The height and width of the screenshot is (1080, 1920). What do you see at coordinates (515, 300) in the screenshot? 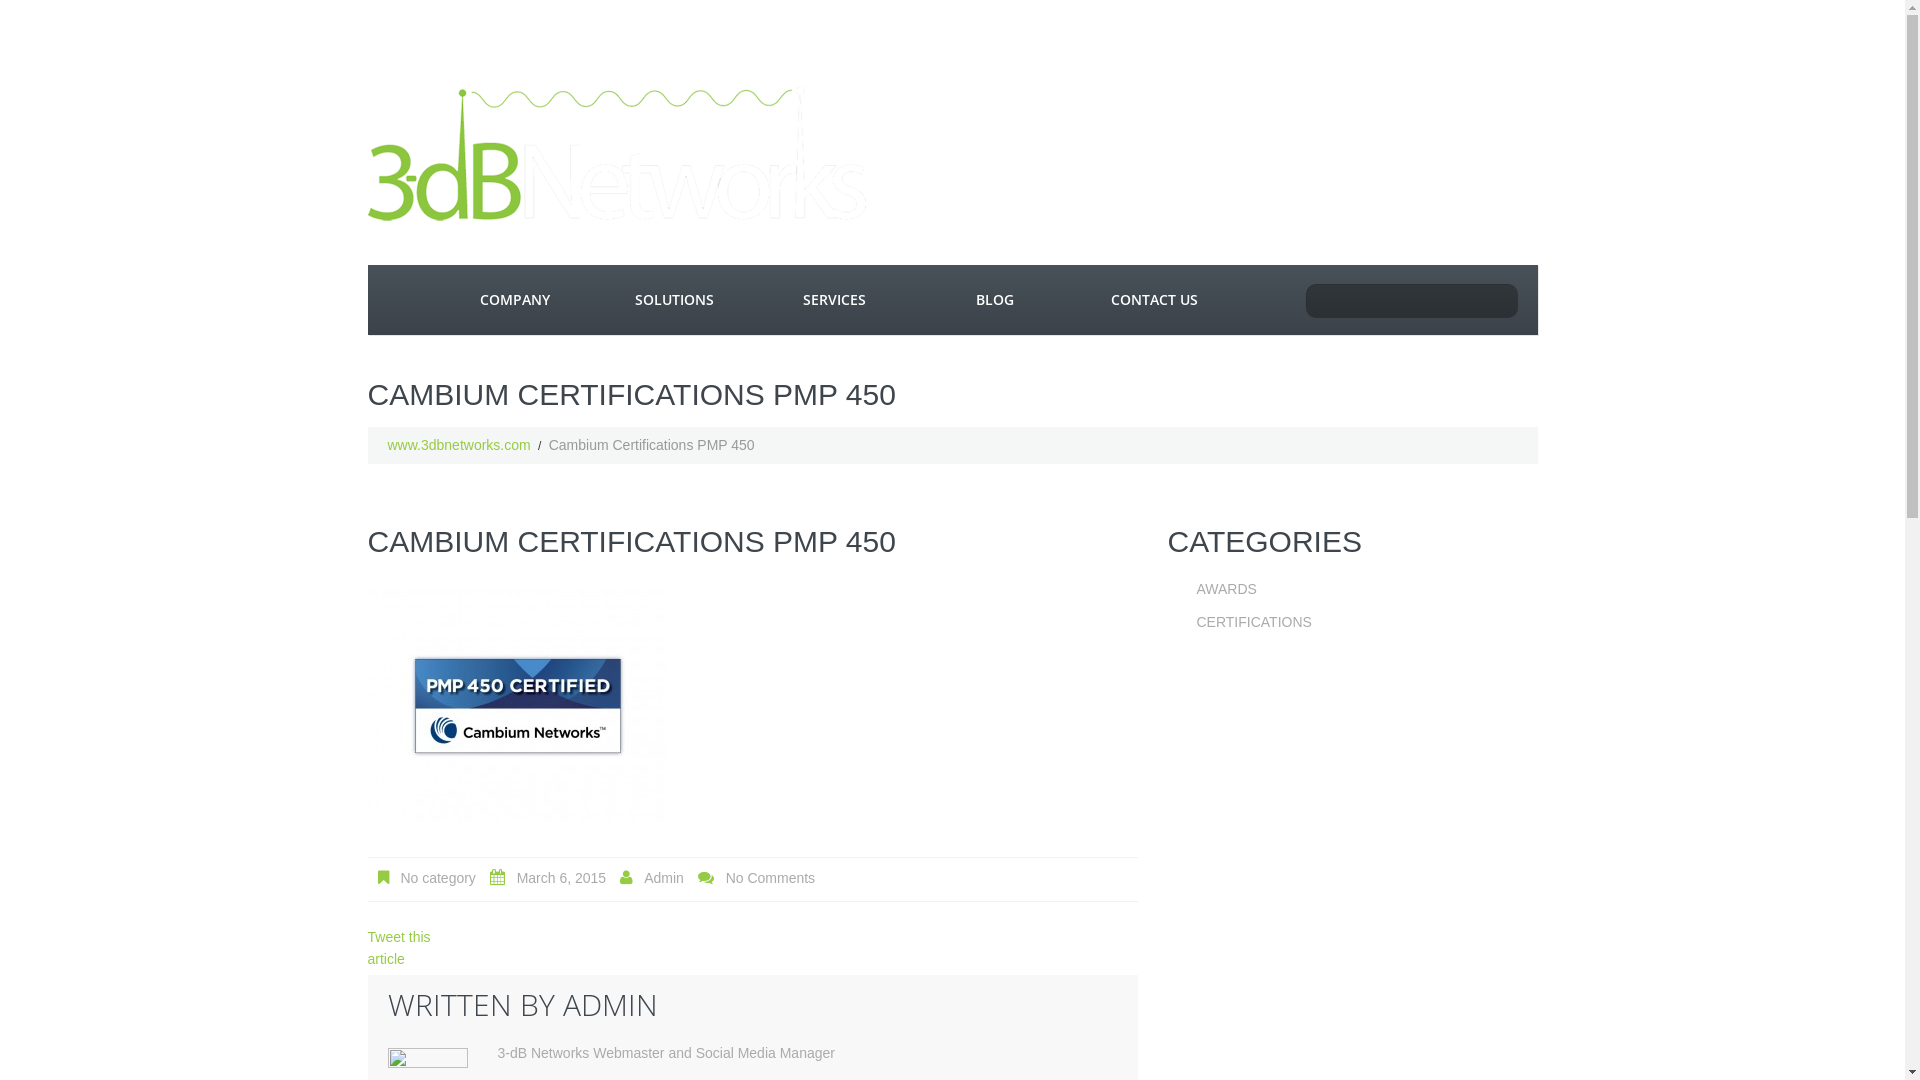
I see `COMPANY` at bounding box center [515, 300].